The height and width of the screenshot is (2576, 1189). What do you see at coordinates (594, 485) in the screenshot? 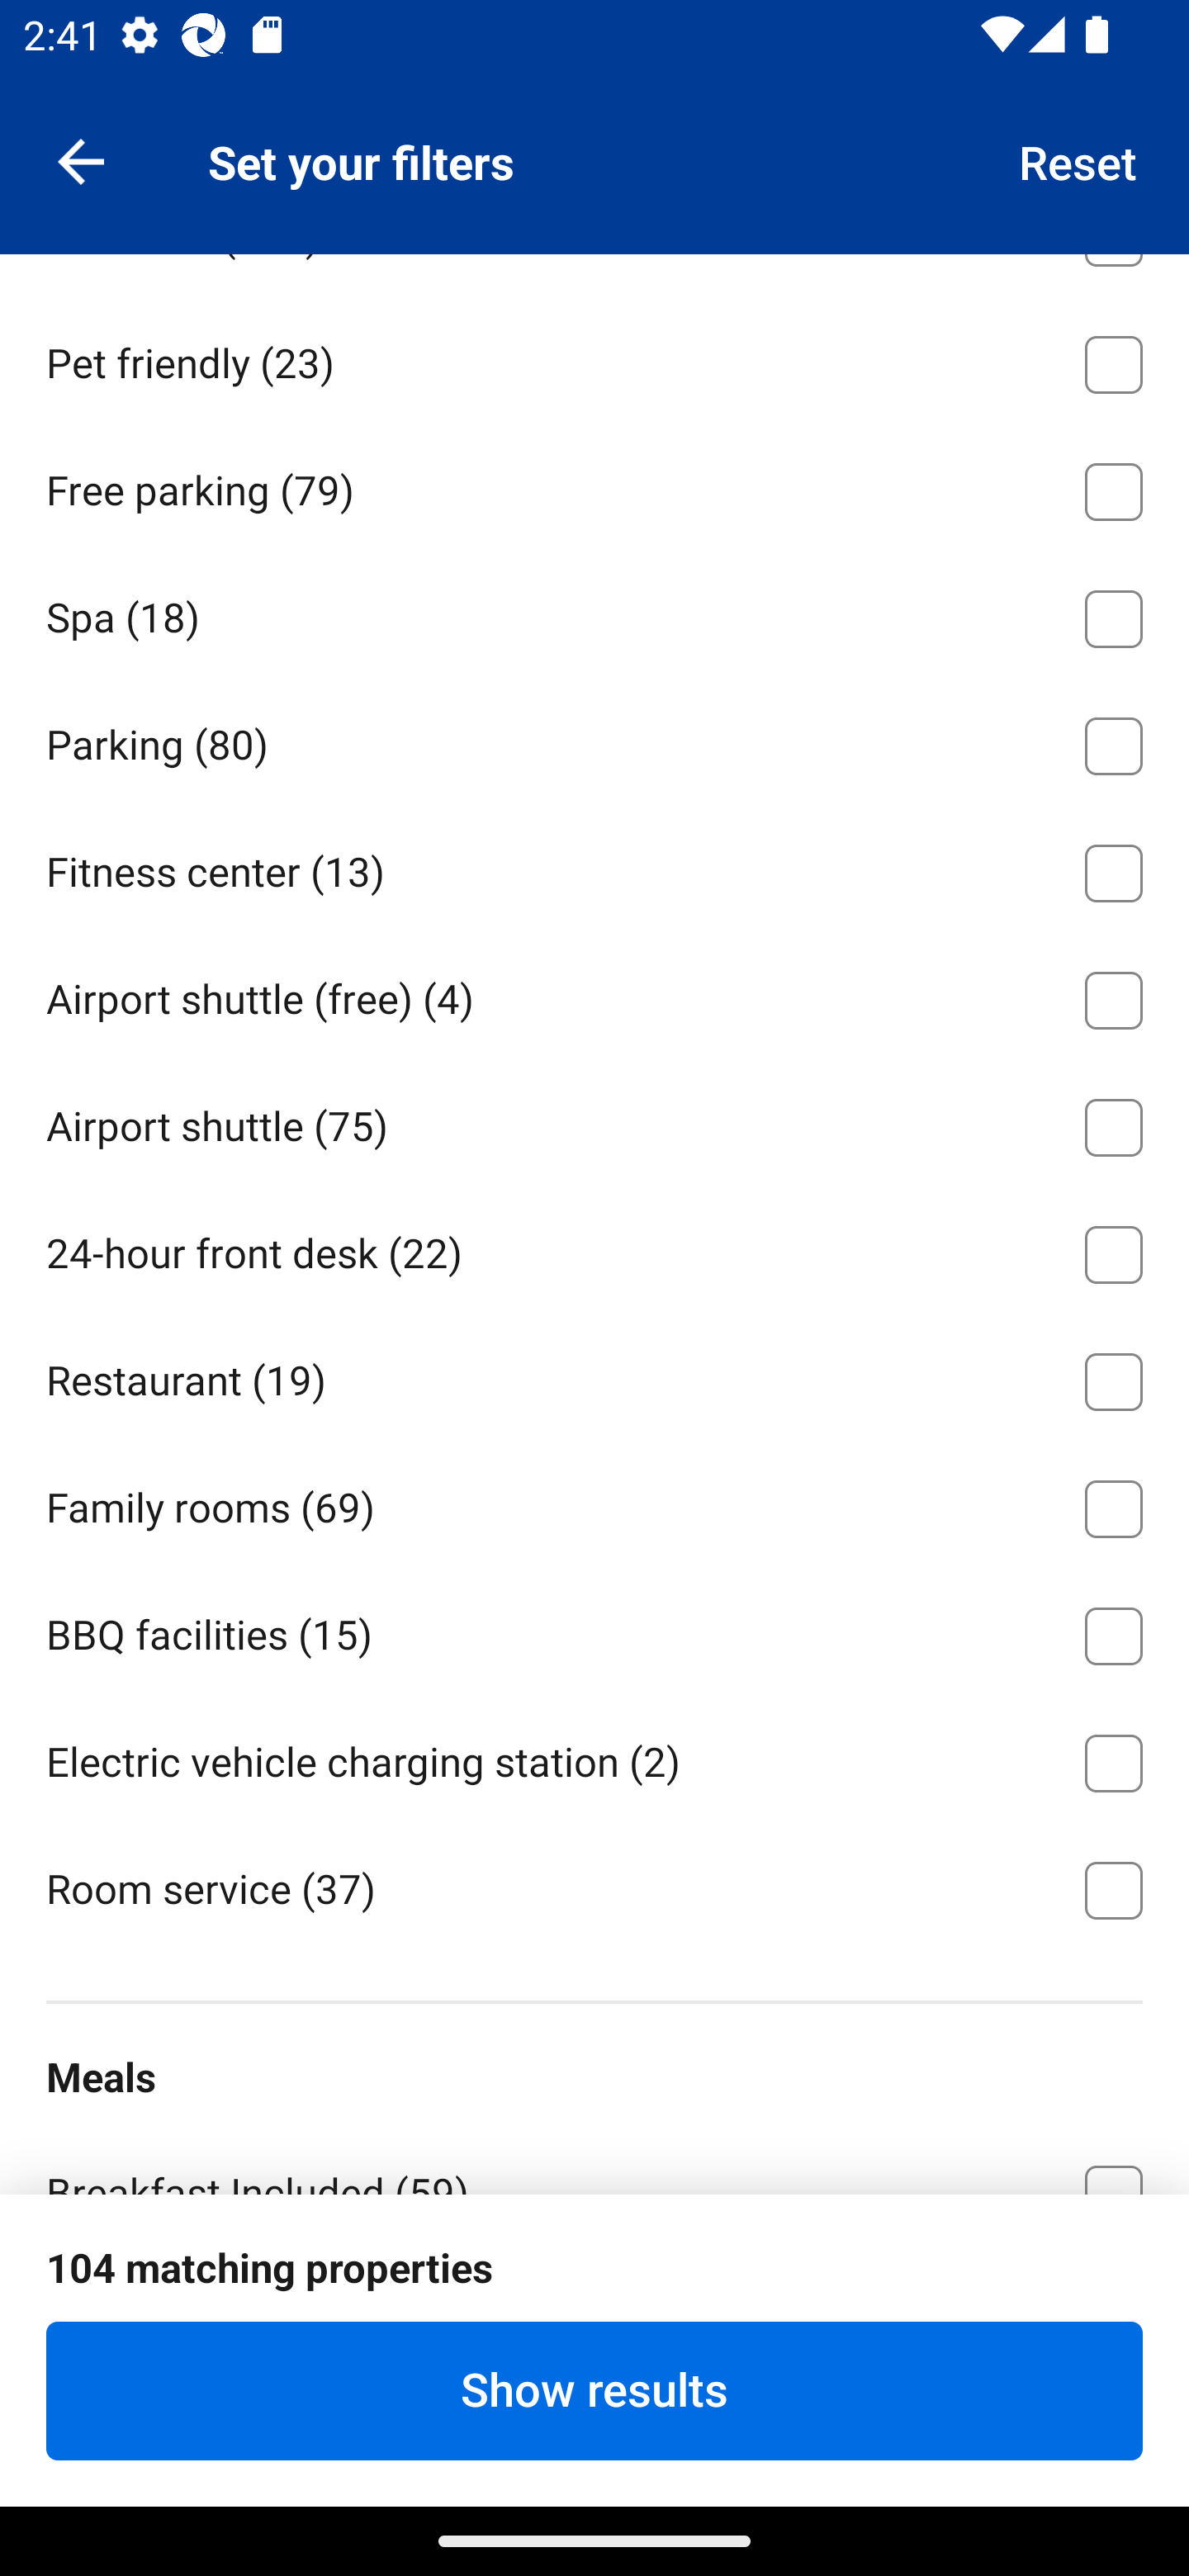
I see `Free parking ⁦(79)` at bounding box center [594, 485].